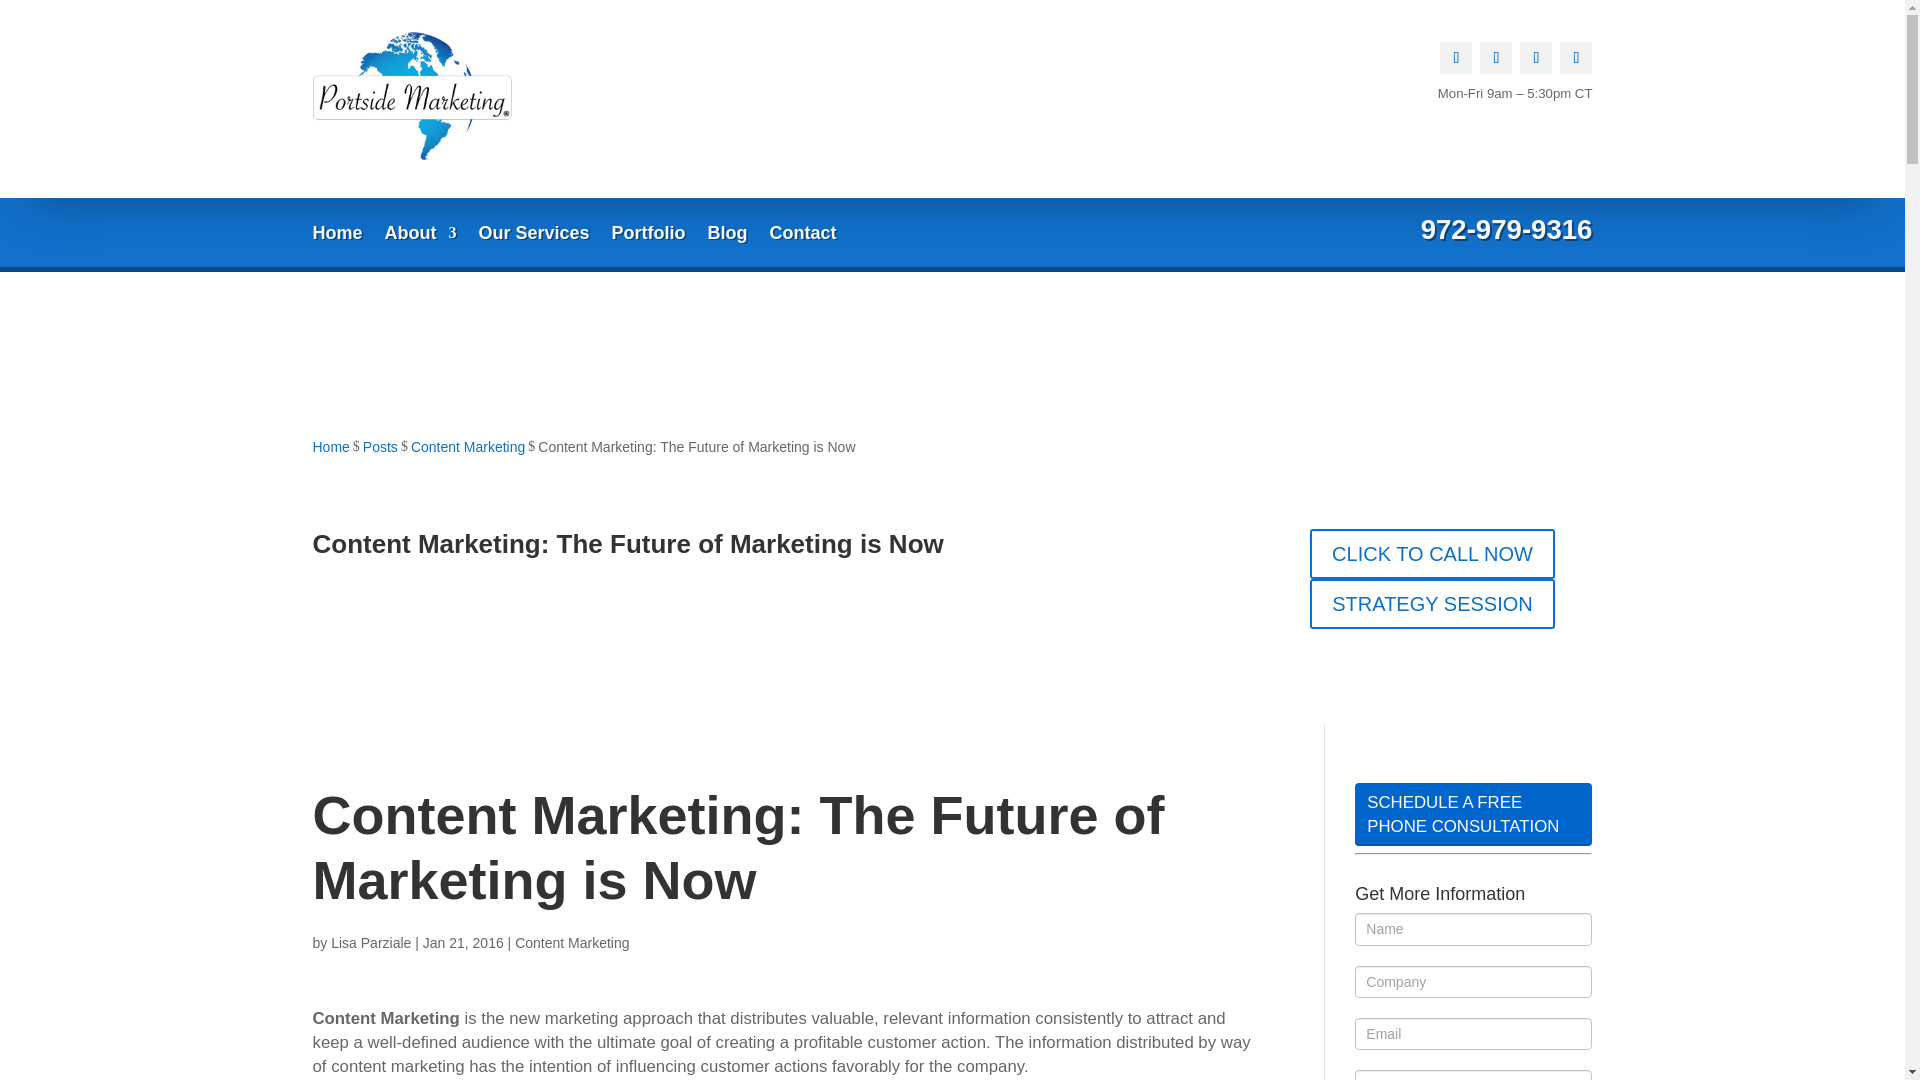 This screenshot has height=1080, width=1920. I want to click on 972-979-9316, so click(1506, 229).